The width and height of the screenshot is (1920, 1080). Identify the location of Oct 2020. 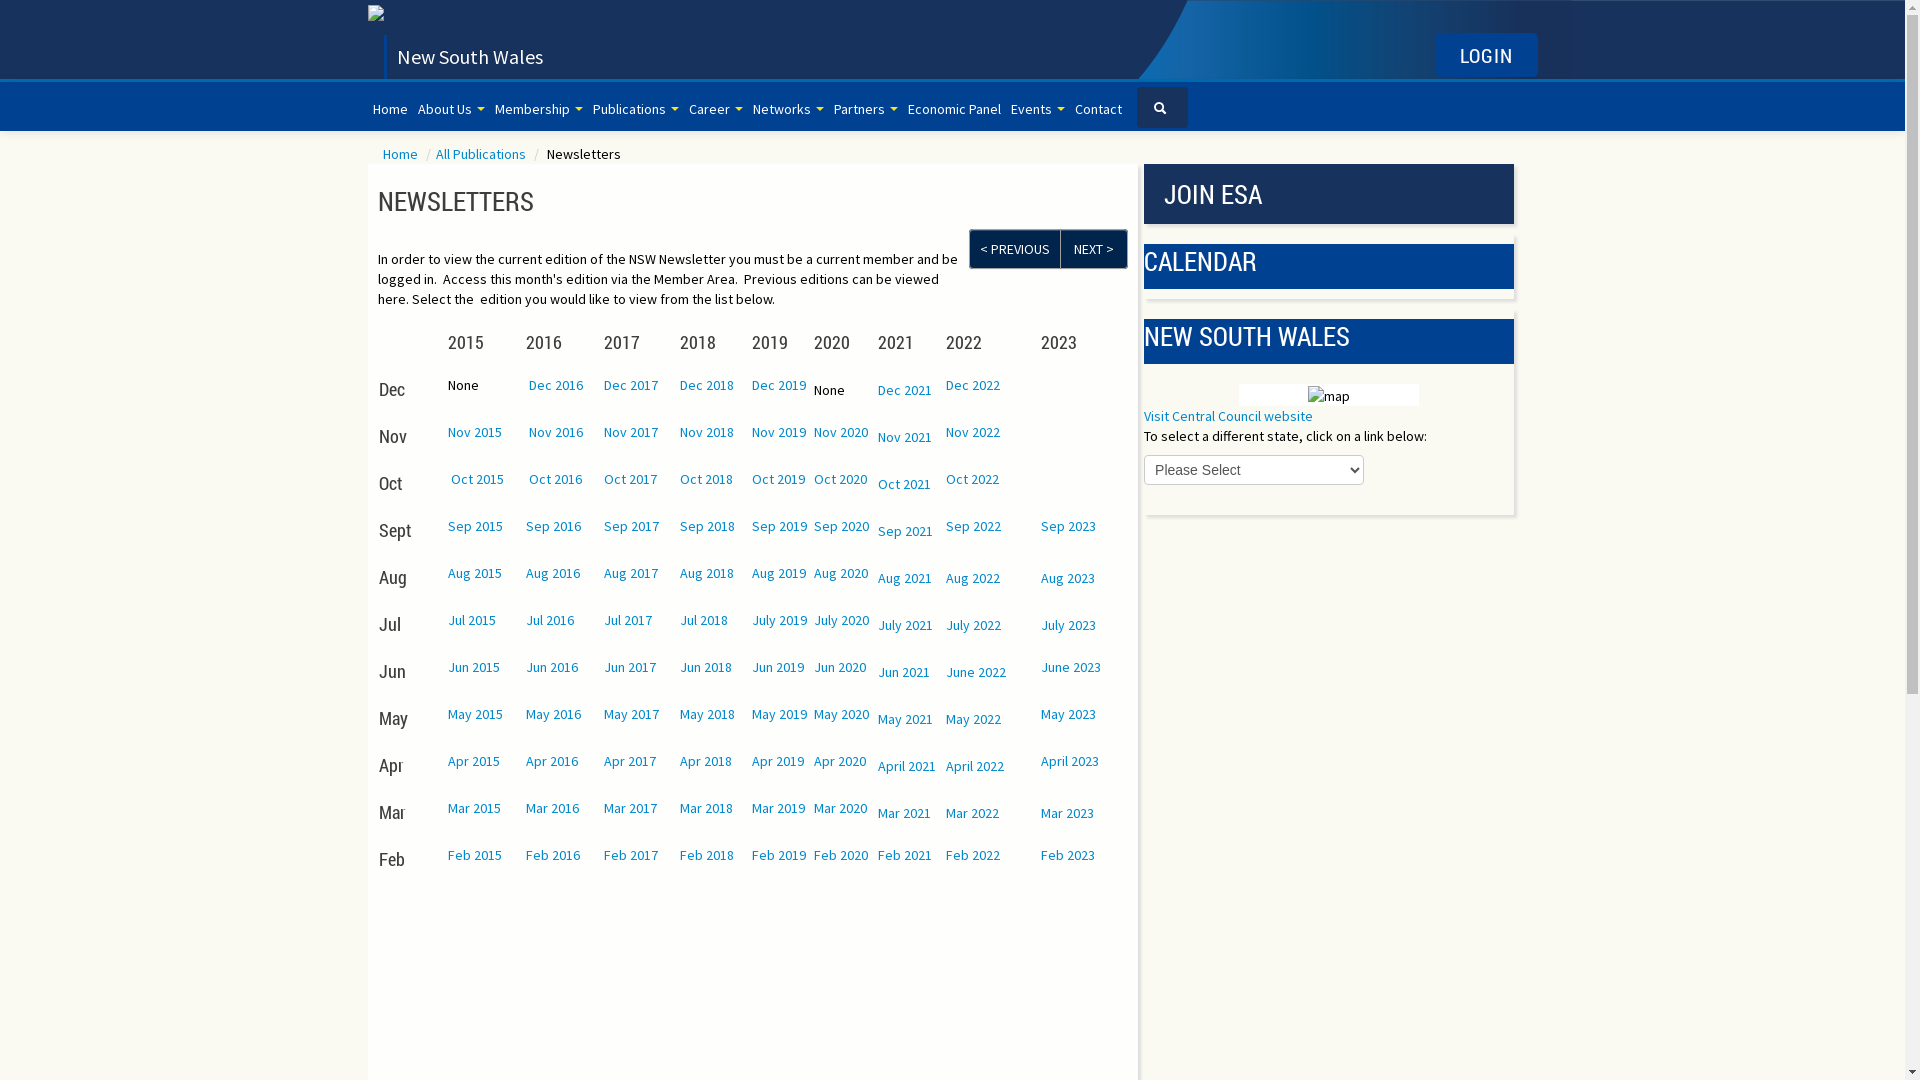
(840, 479).